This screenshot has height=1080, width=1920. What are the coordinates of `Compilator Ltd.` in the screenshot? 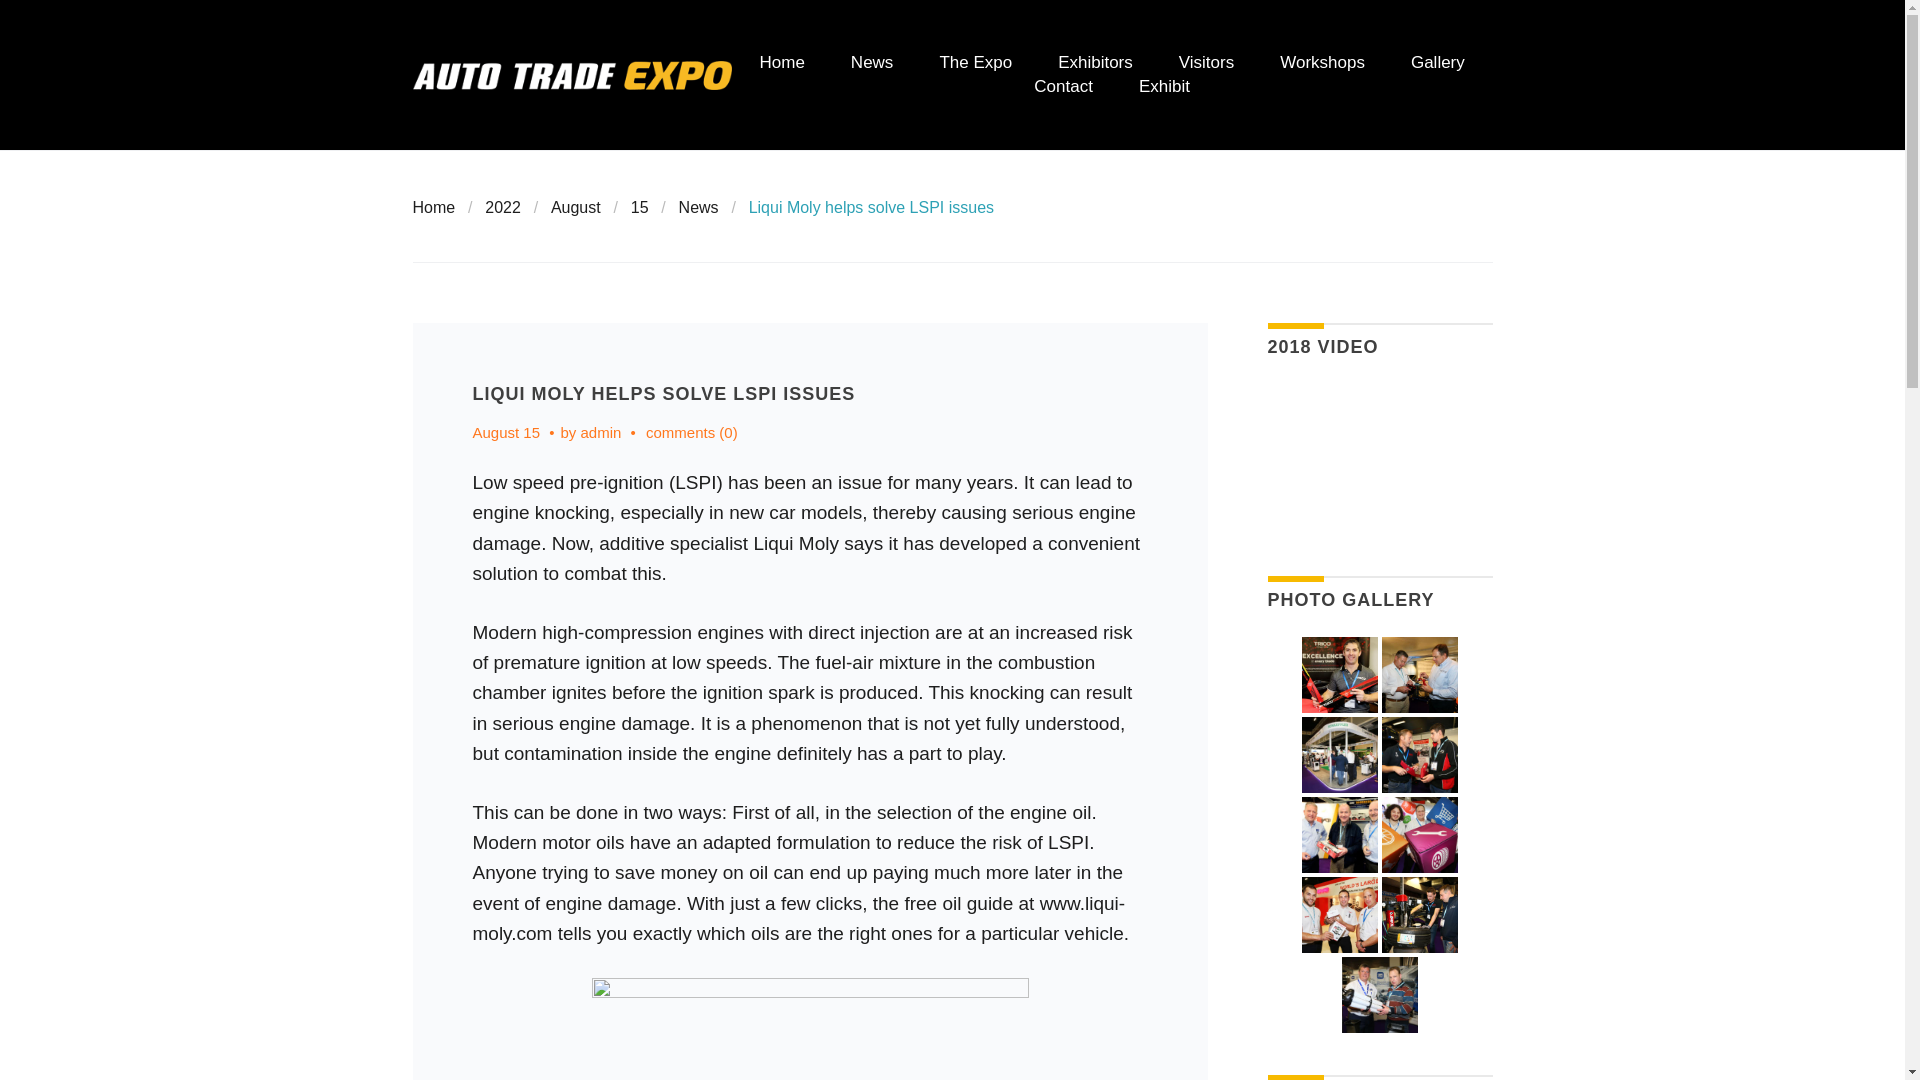 It's located at (1420, 834).